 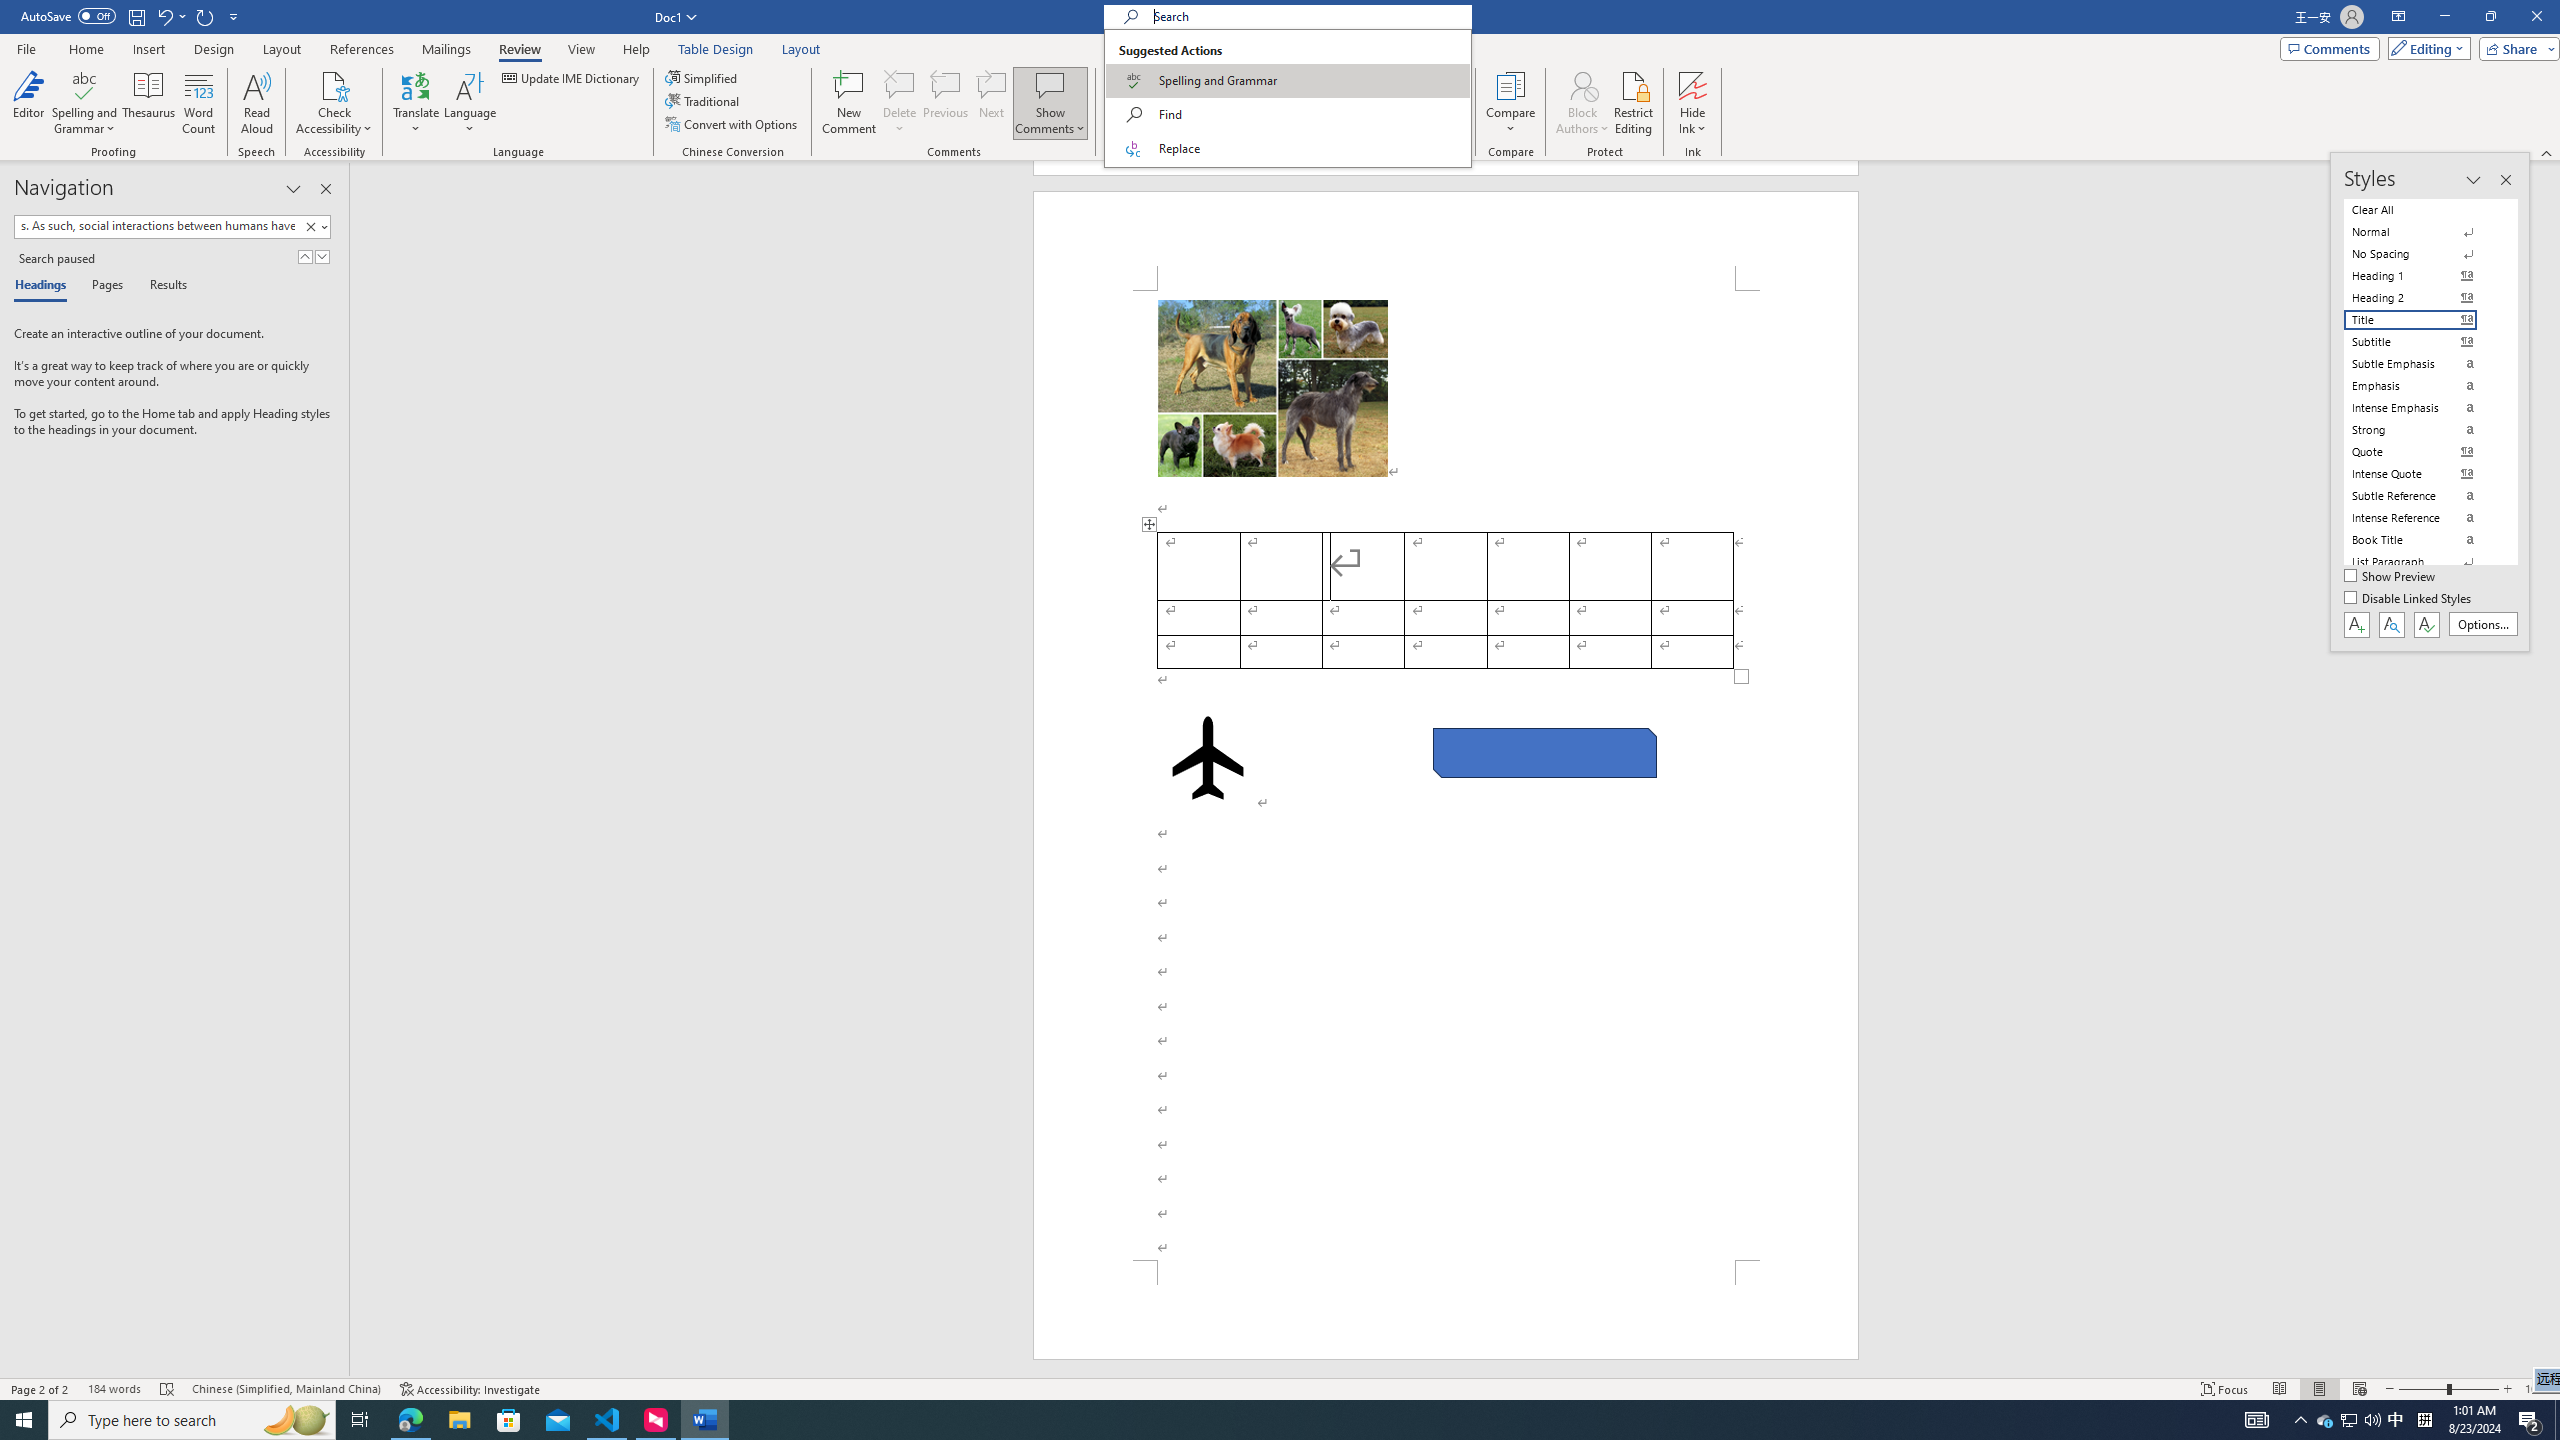 What do you see at coordinates (206, 16) in the screenshot?
I see `Repeat Style` at bounding box center [206, 16].